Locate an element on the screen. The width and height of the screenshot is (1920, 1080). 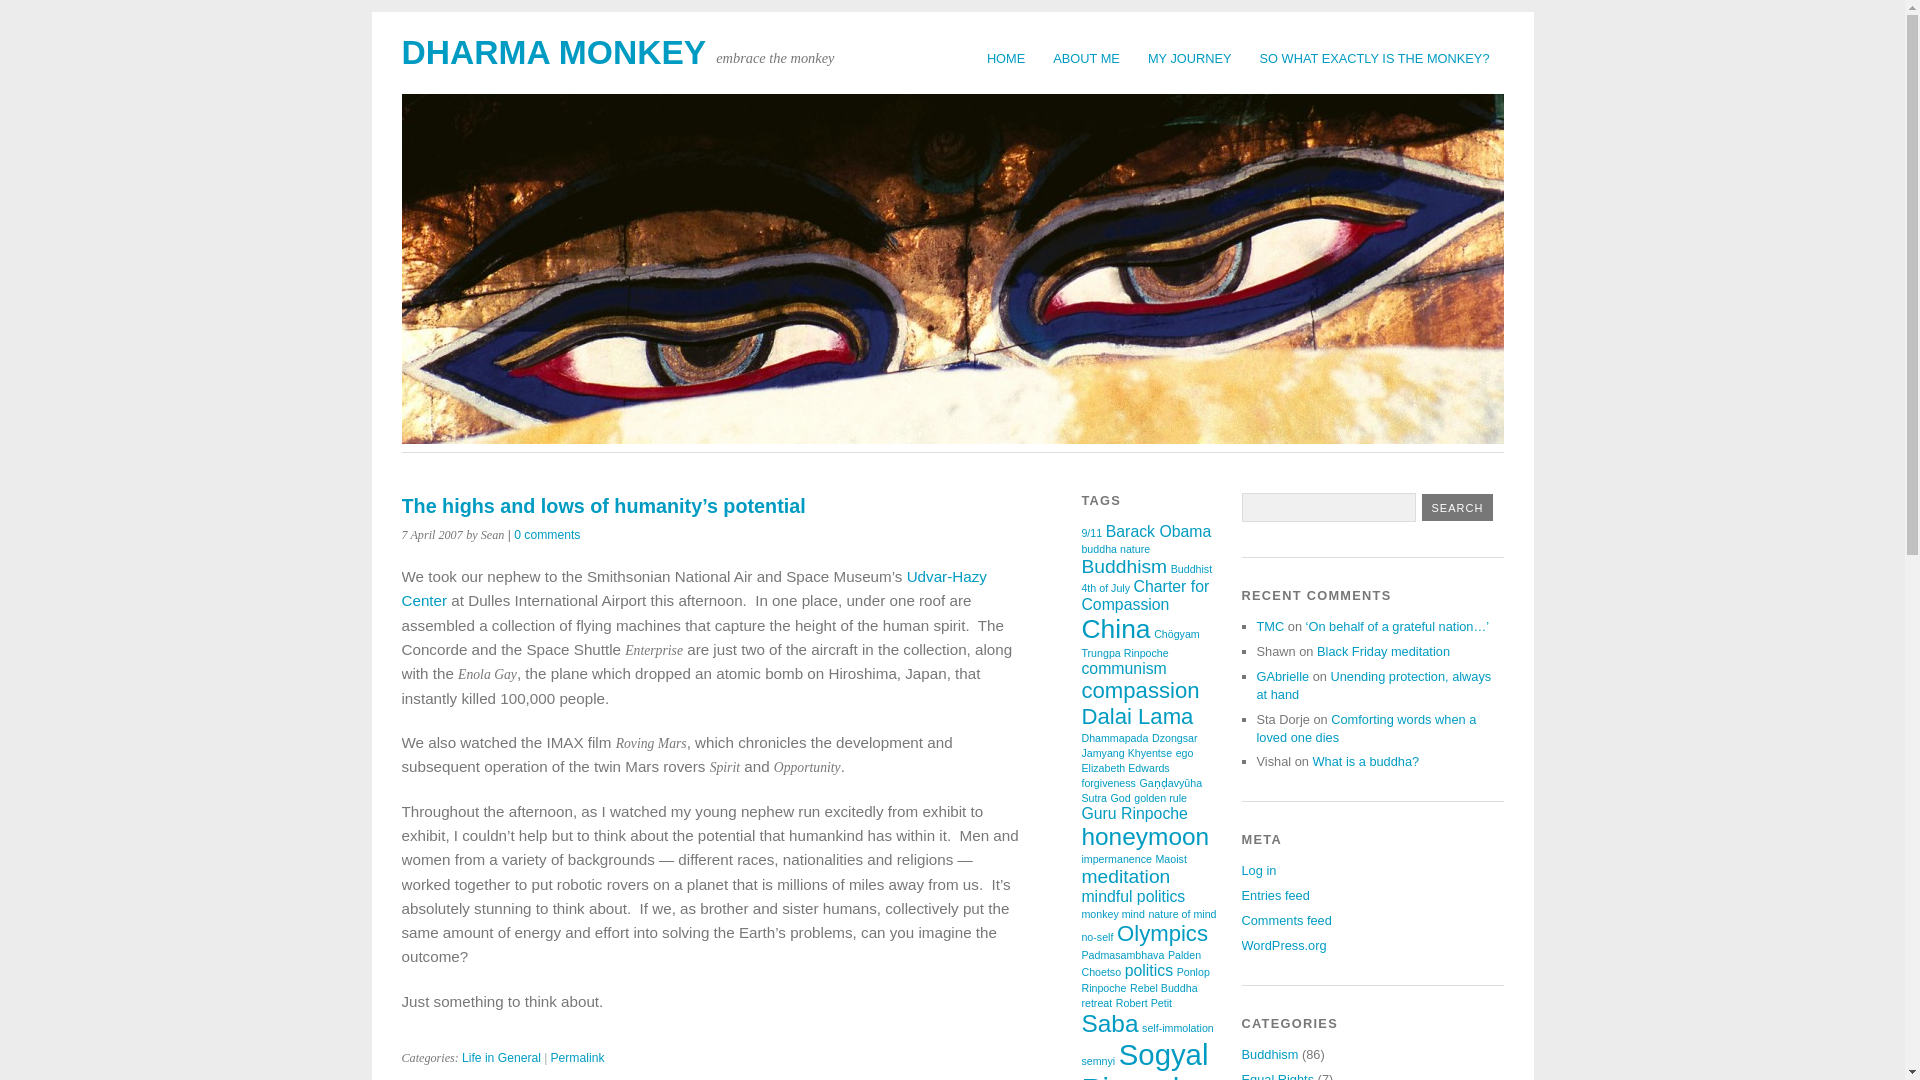
Buddhism is located at coordinates (1124, 566).